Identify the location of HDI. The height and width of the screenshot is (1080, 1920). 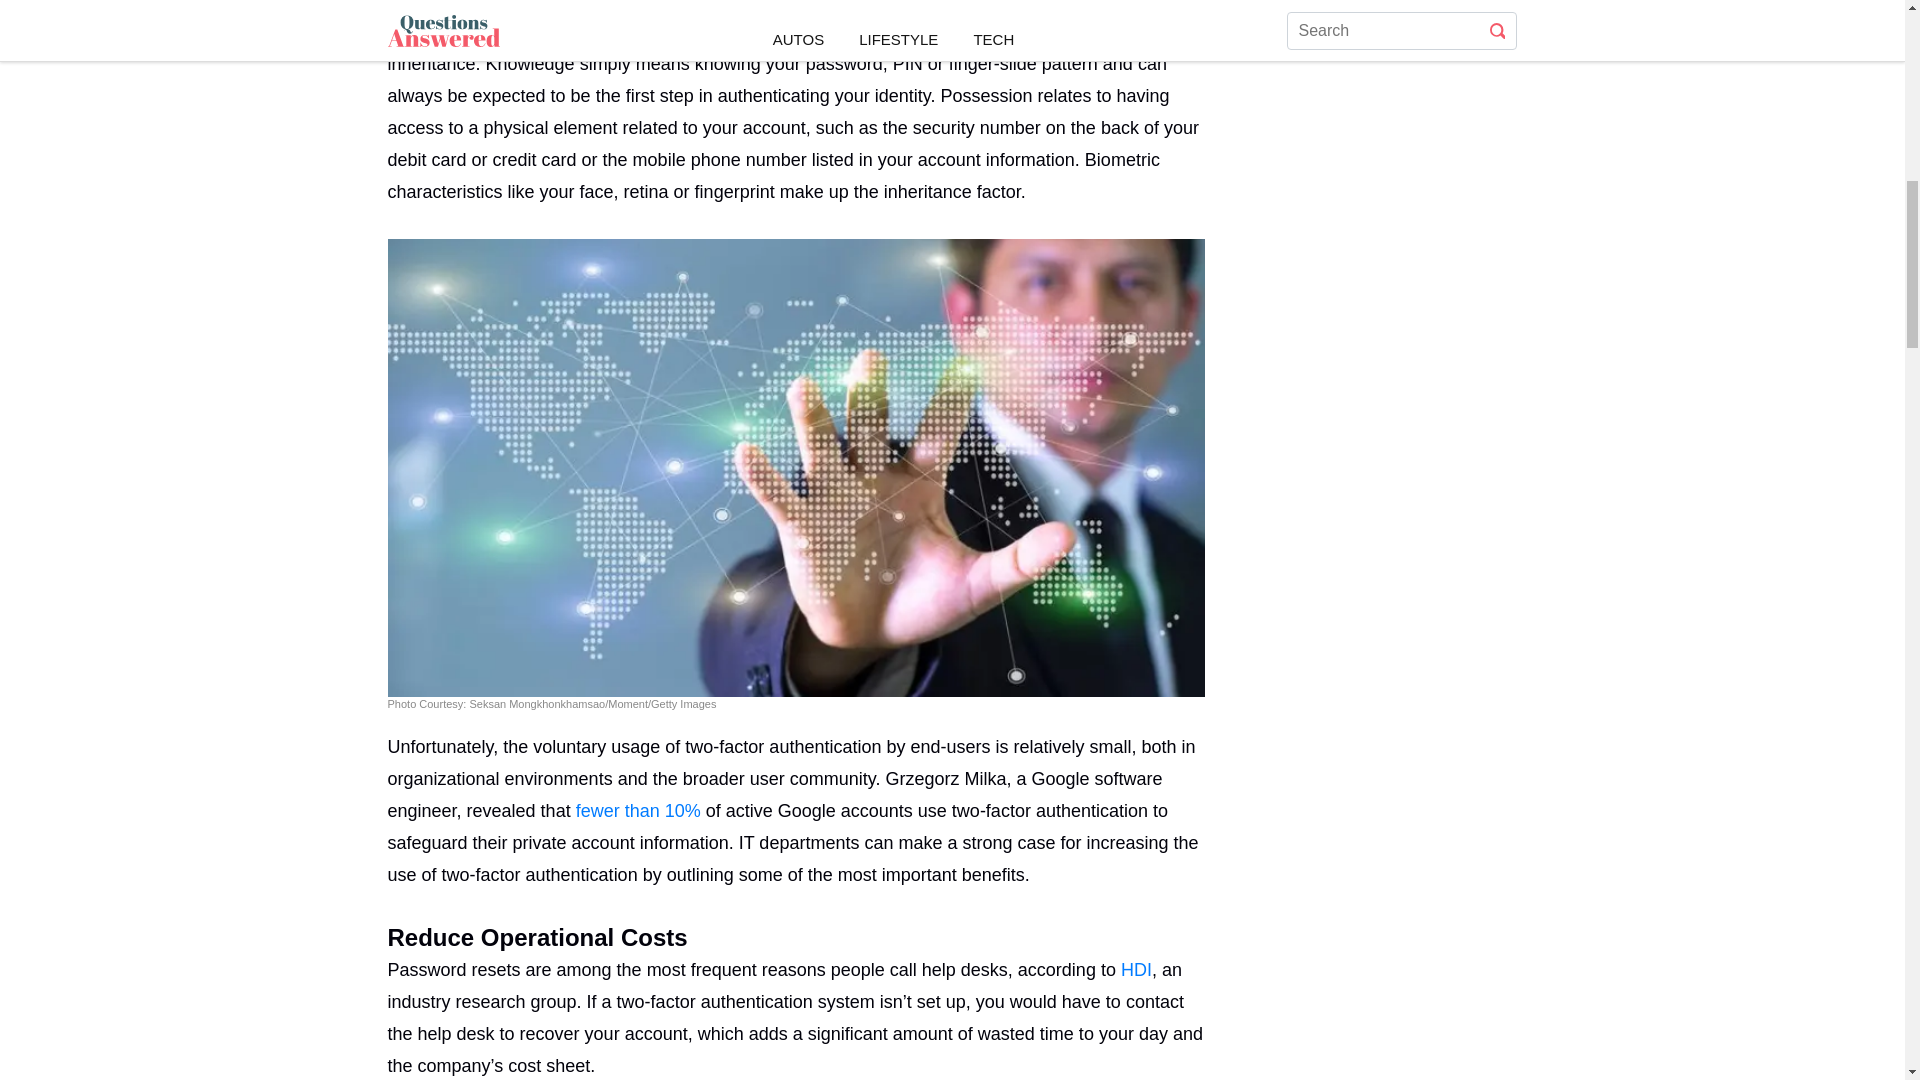
(1136, 970).